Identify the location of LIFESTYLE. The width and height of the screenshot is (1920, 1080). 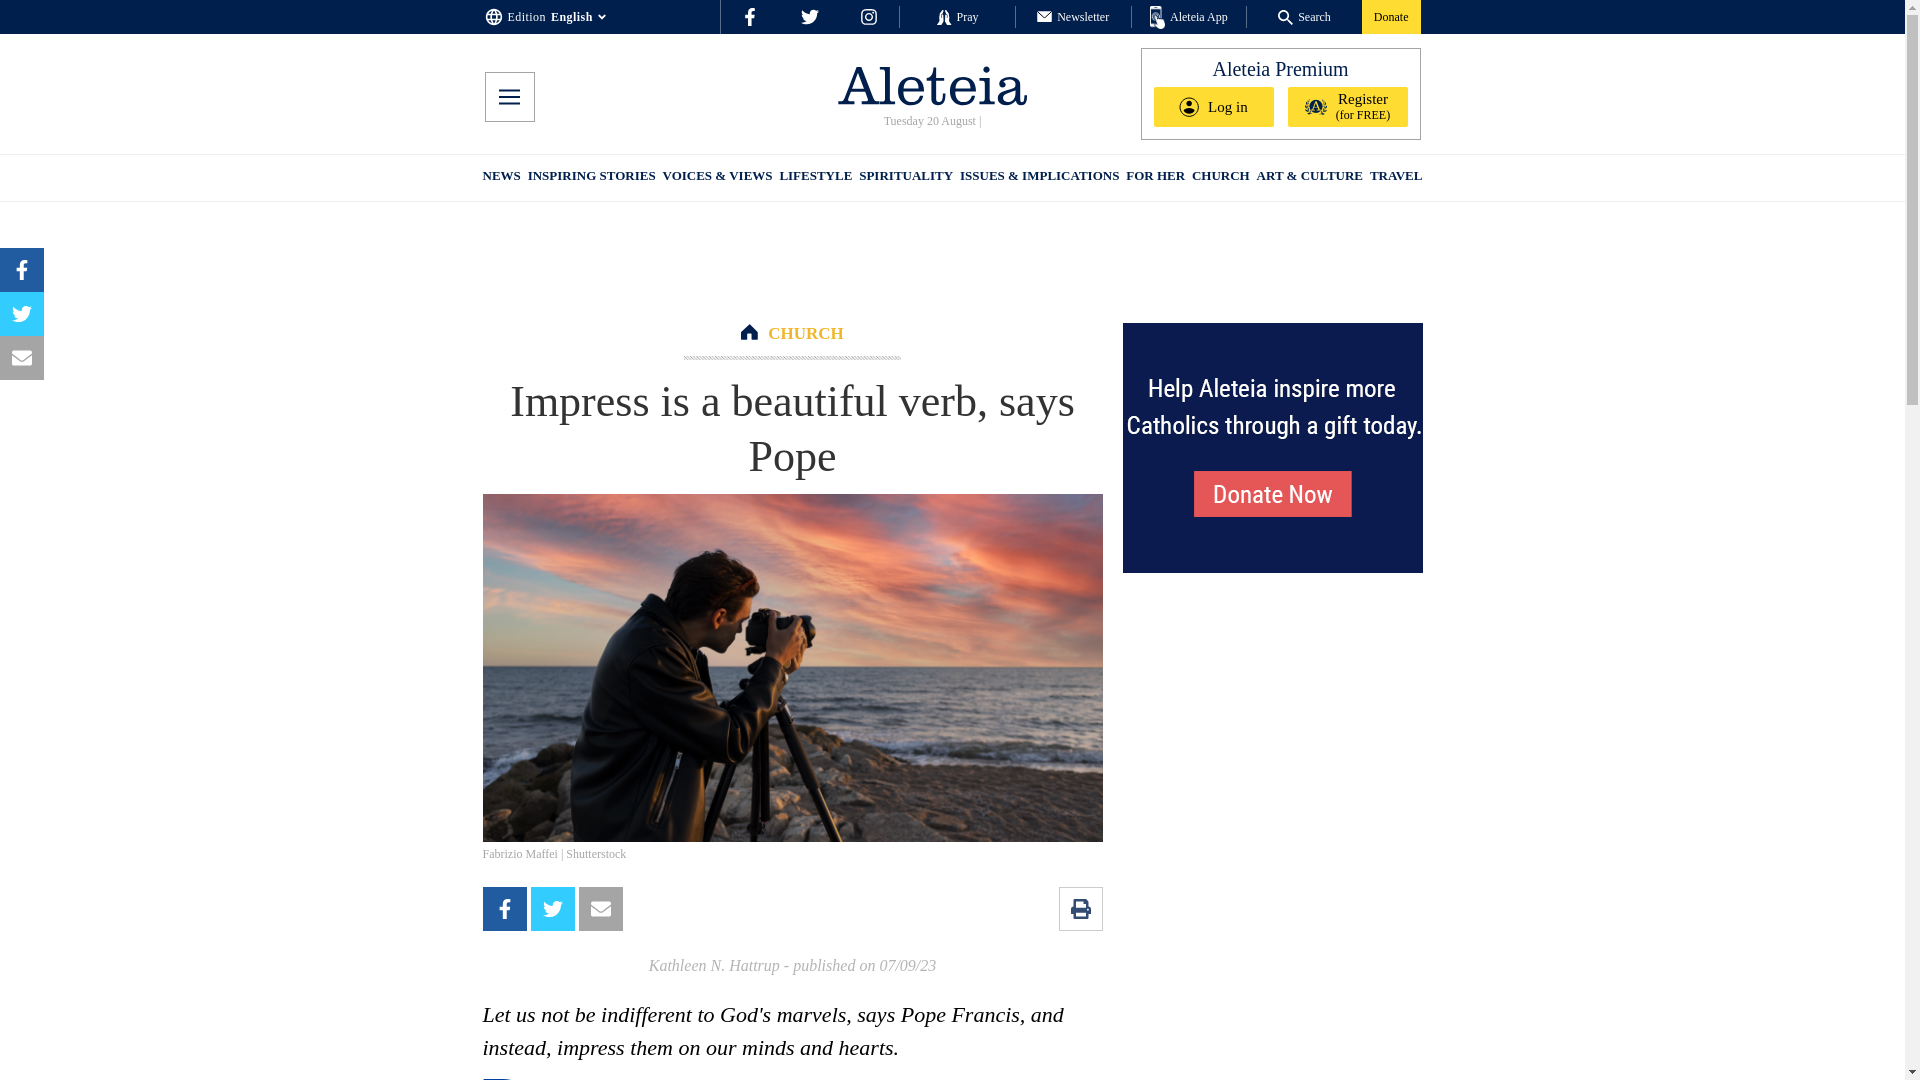
(816, 178).